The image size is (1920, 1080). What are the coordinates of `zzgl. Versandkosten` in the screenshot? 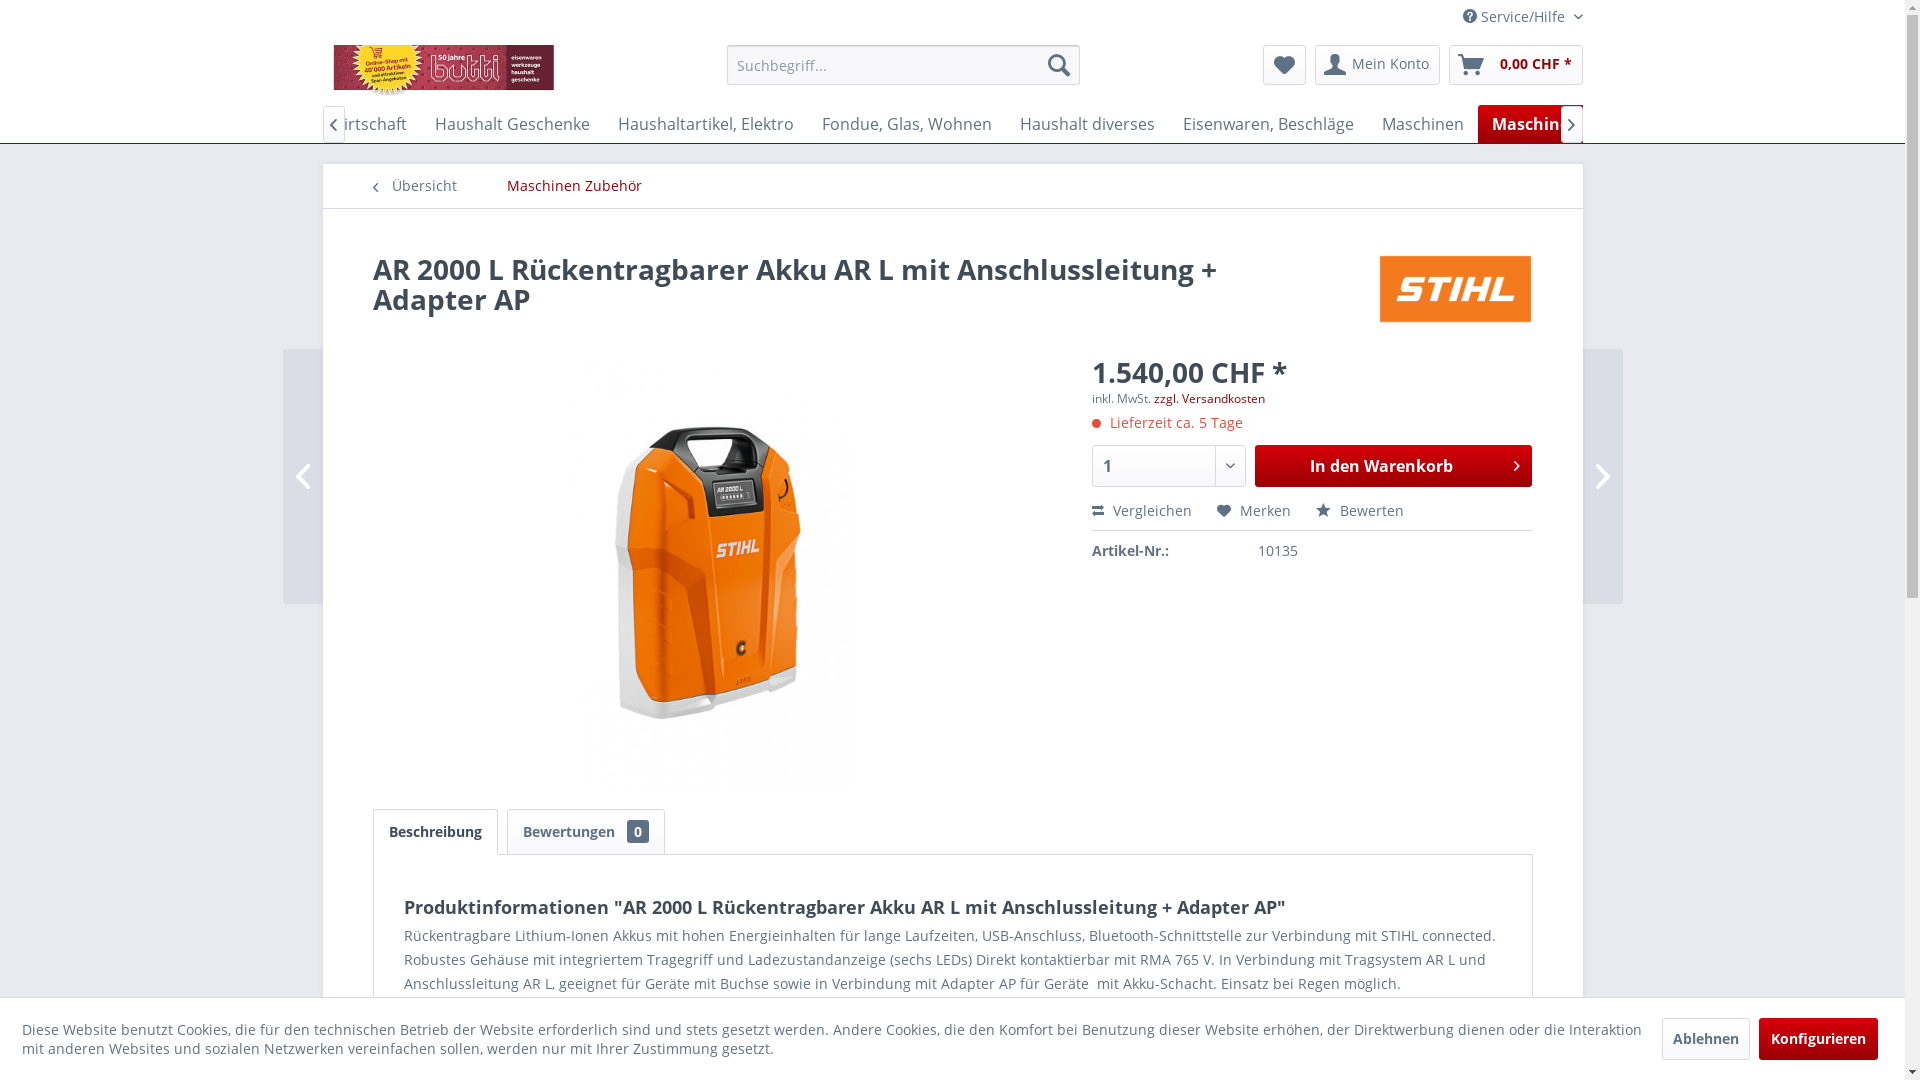 It's located at (1210, 398).